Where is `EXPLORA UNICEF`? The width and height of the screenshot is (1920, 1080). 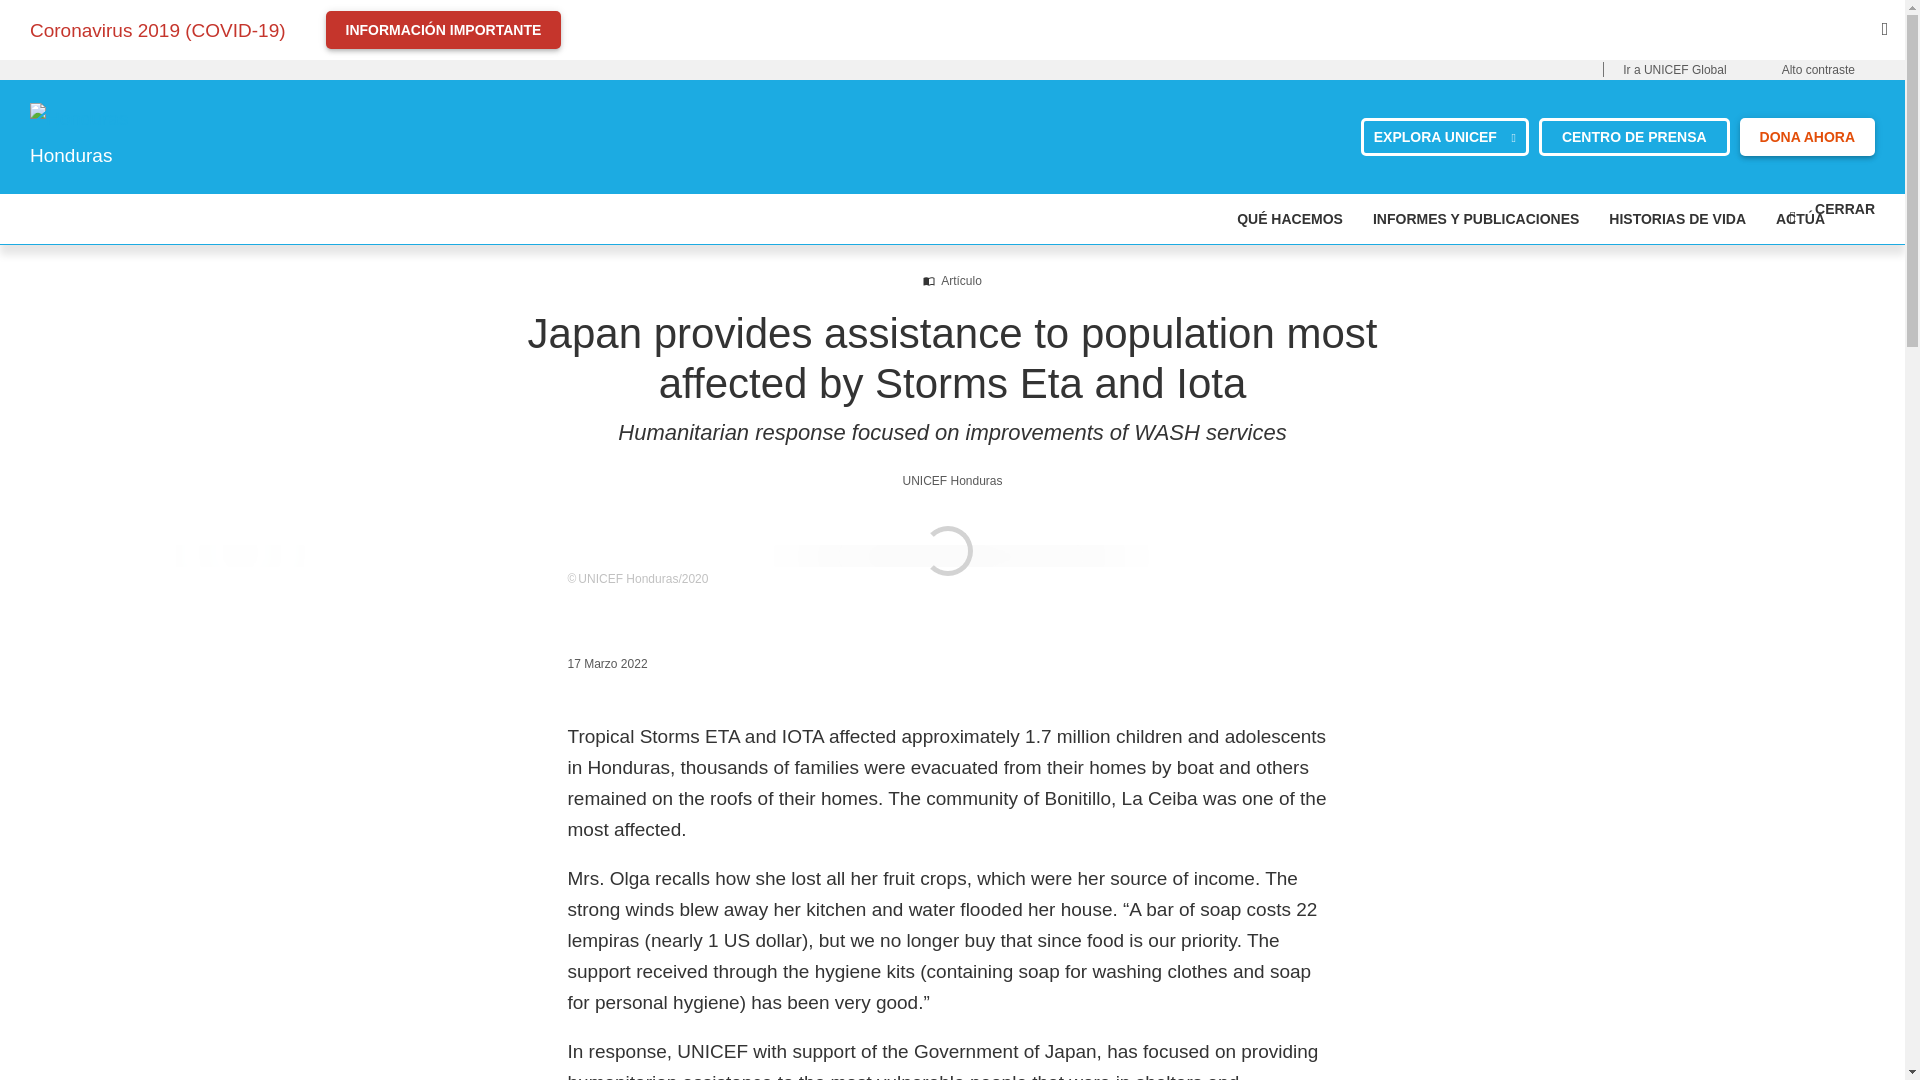
EXPLORA UNICEF is located at coordinates (1444, 136).